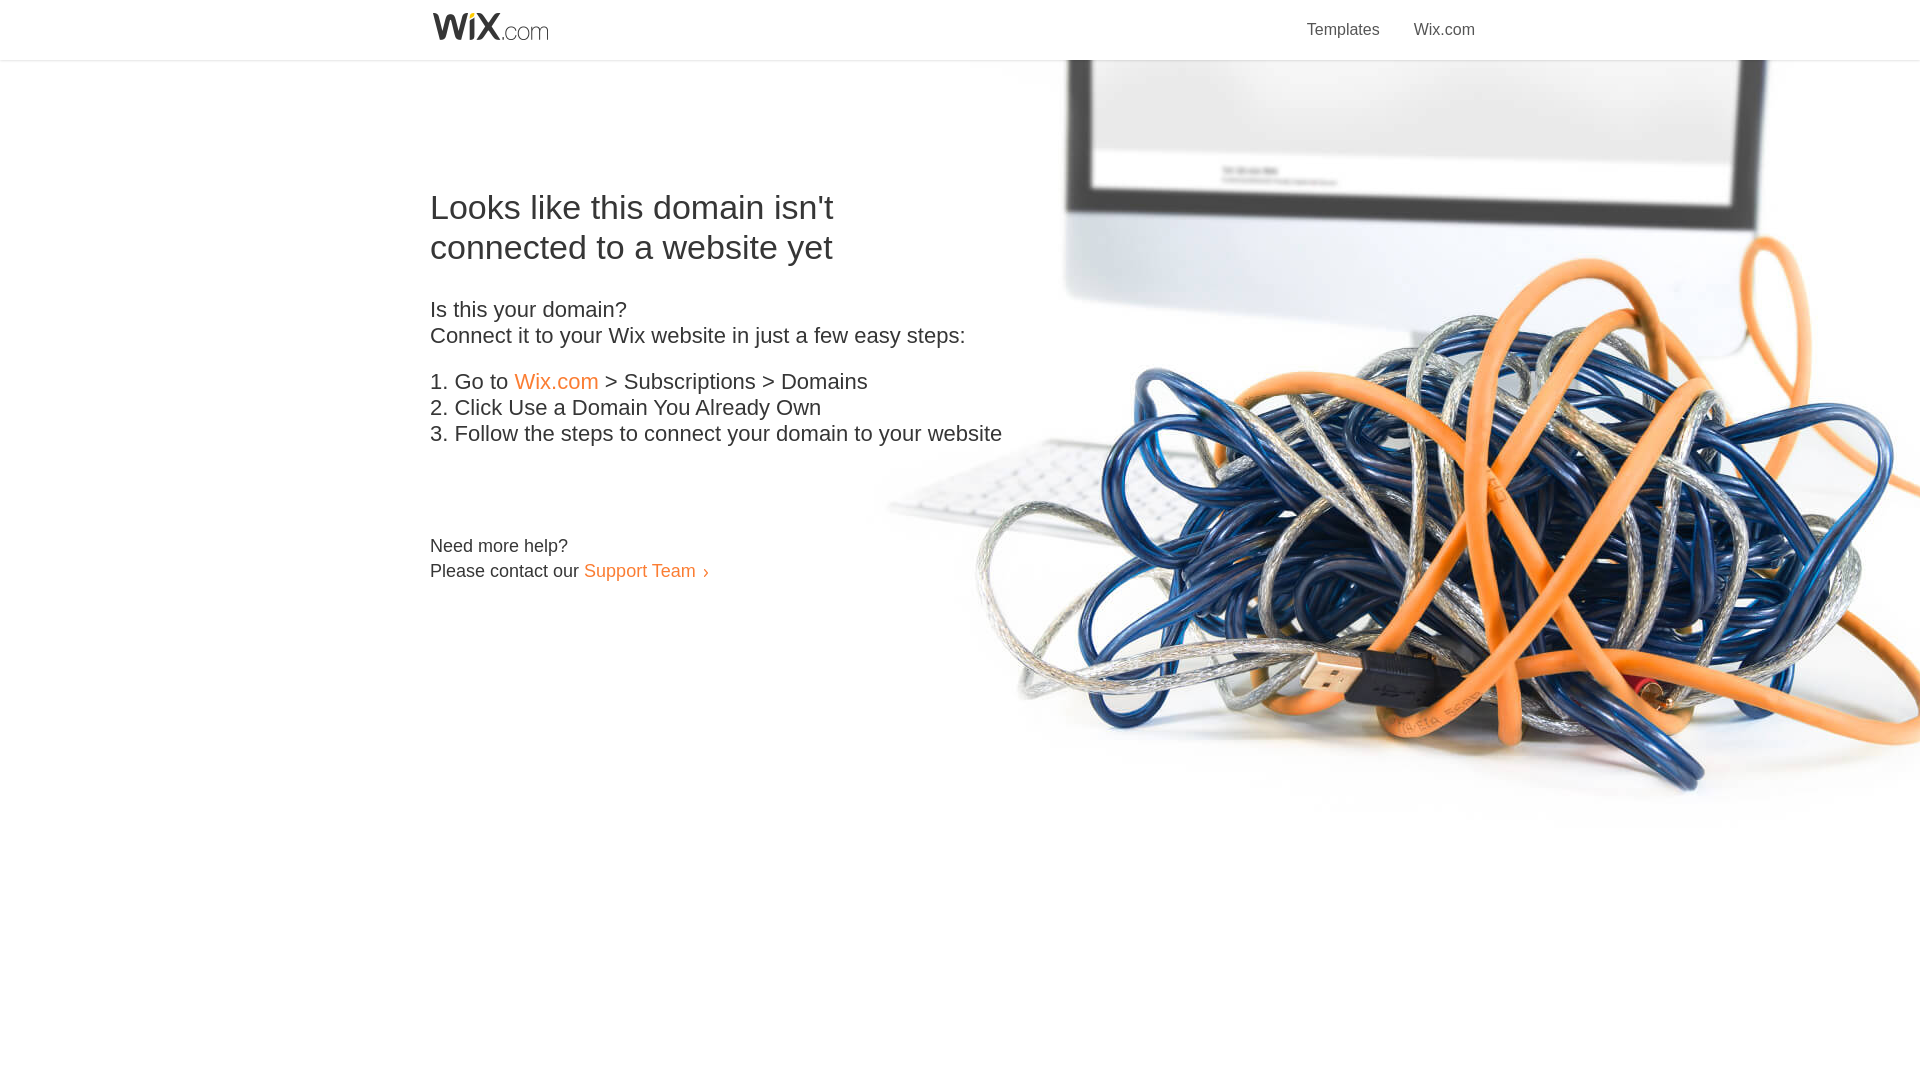  What do you see at coordinates (1344, 18) in the screenshot?
I see `Templates` at bounding box center [1344, 18].